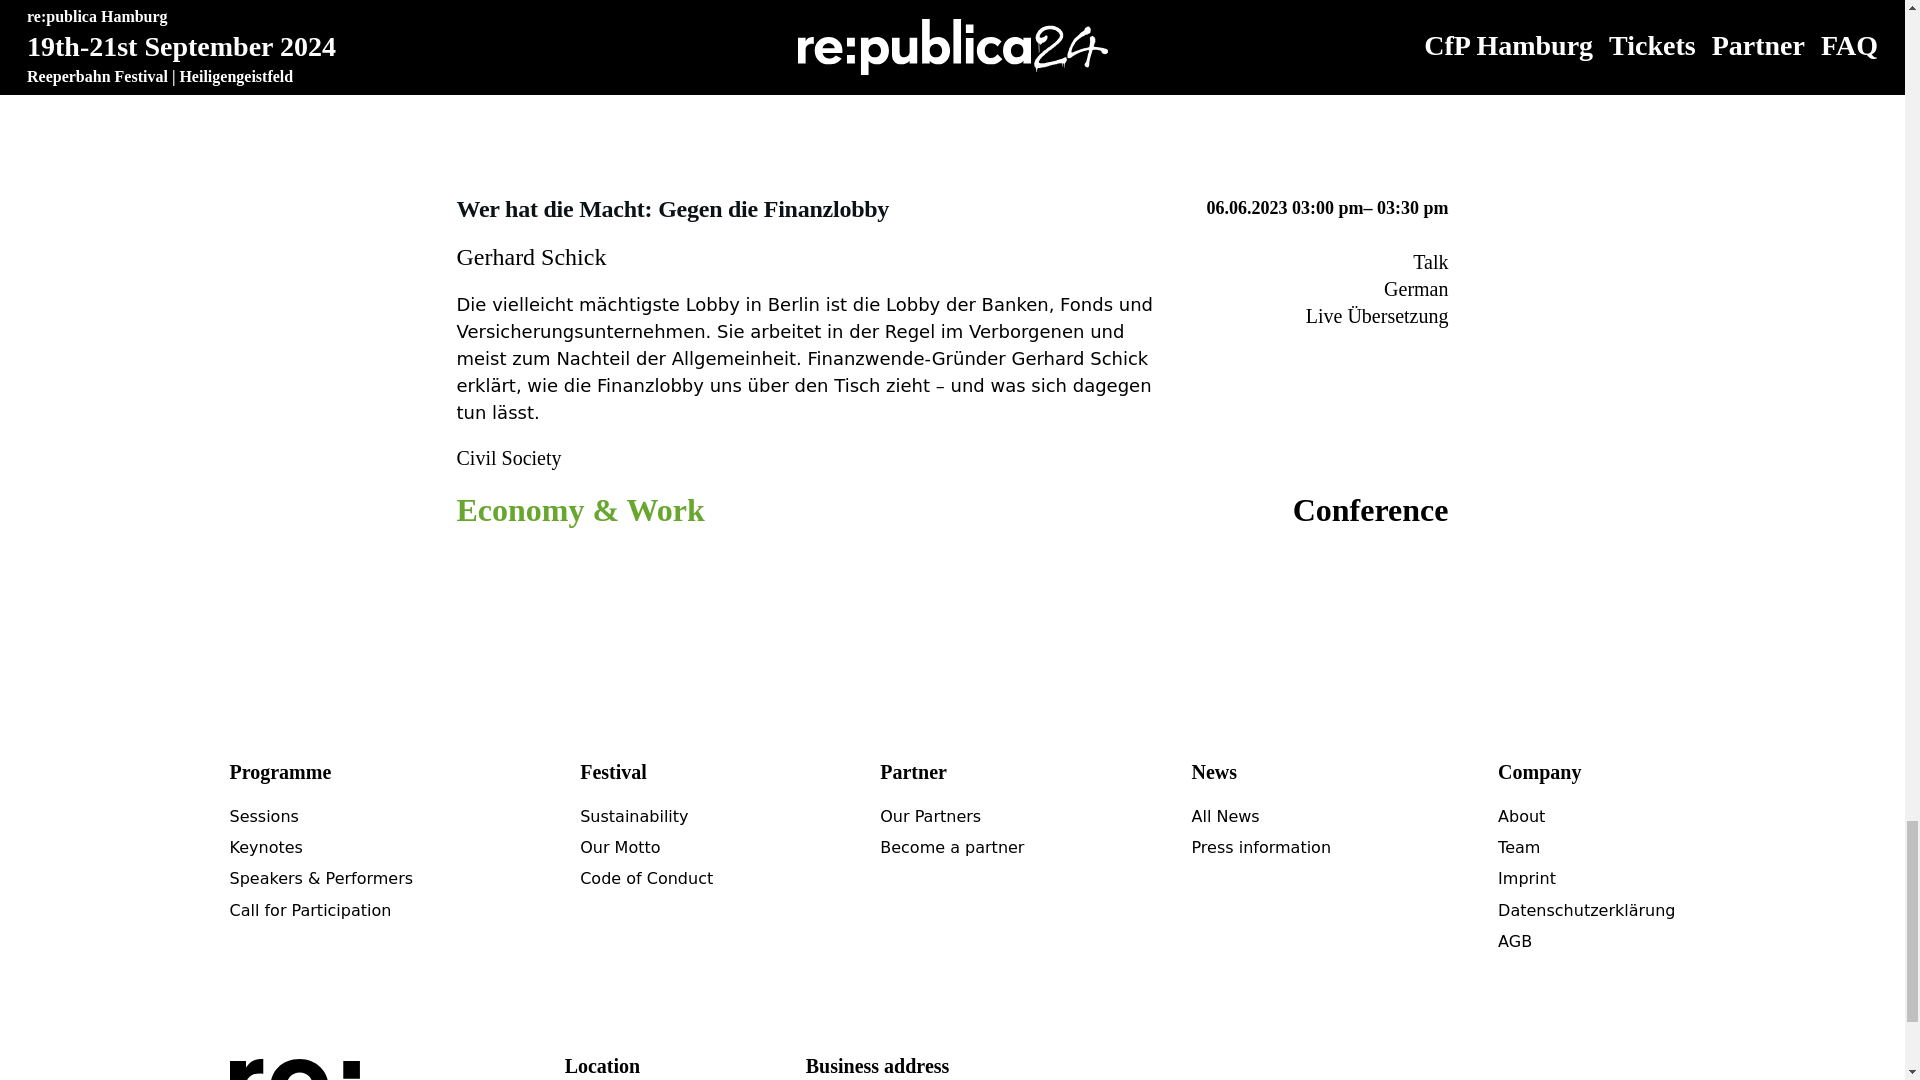  What do you see at coordinates (1224, 816) in the screenshot?
I see `All News` at bounding box center [1224, 816].